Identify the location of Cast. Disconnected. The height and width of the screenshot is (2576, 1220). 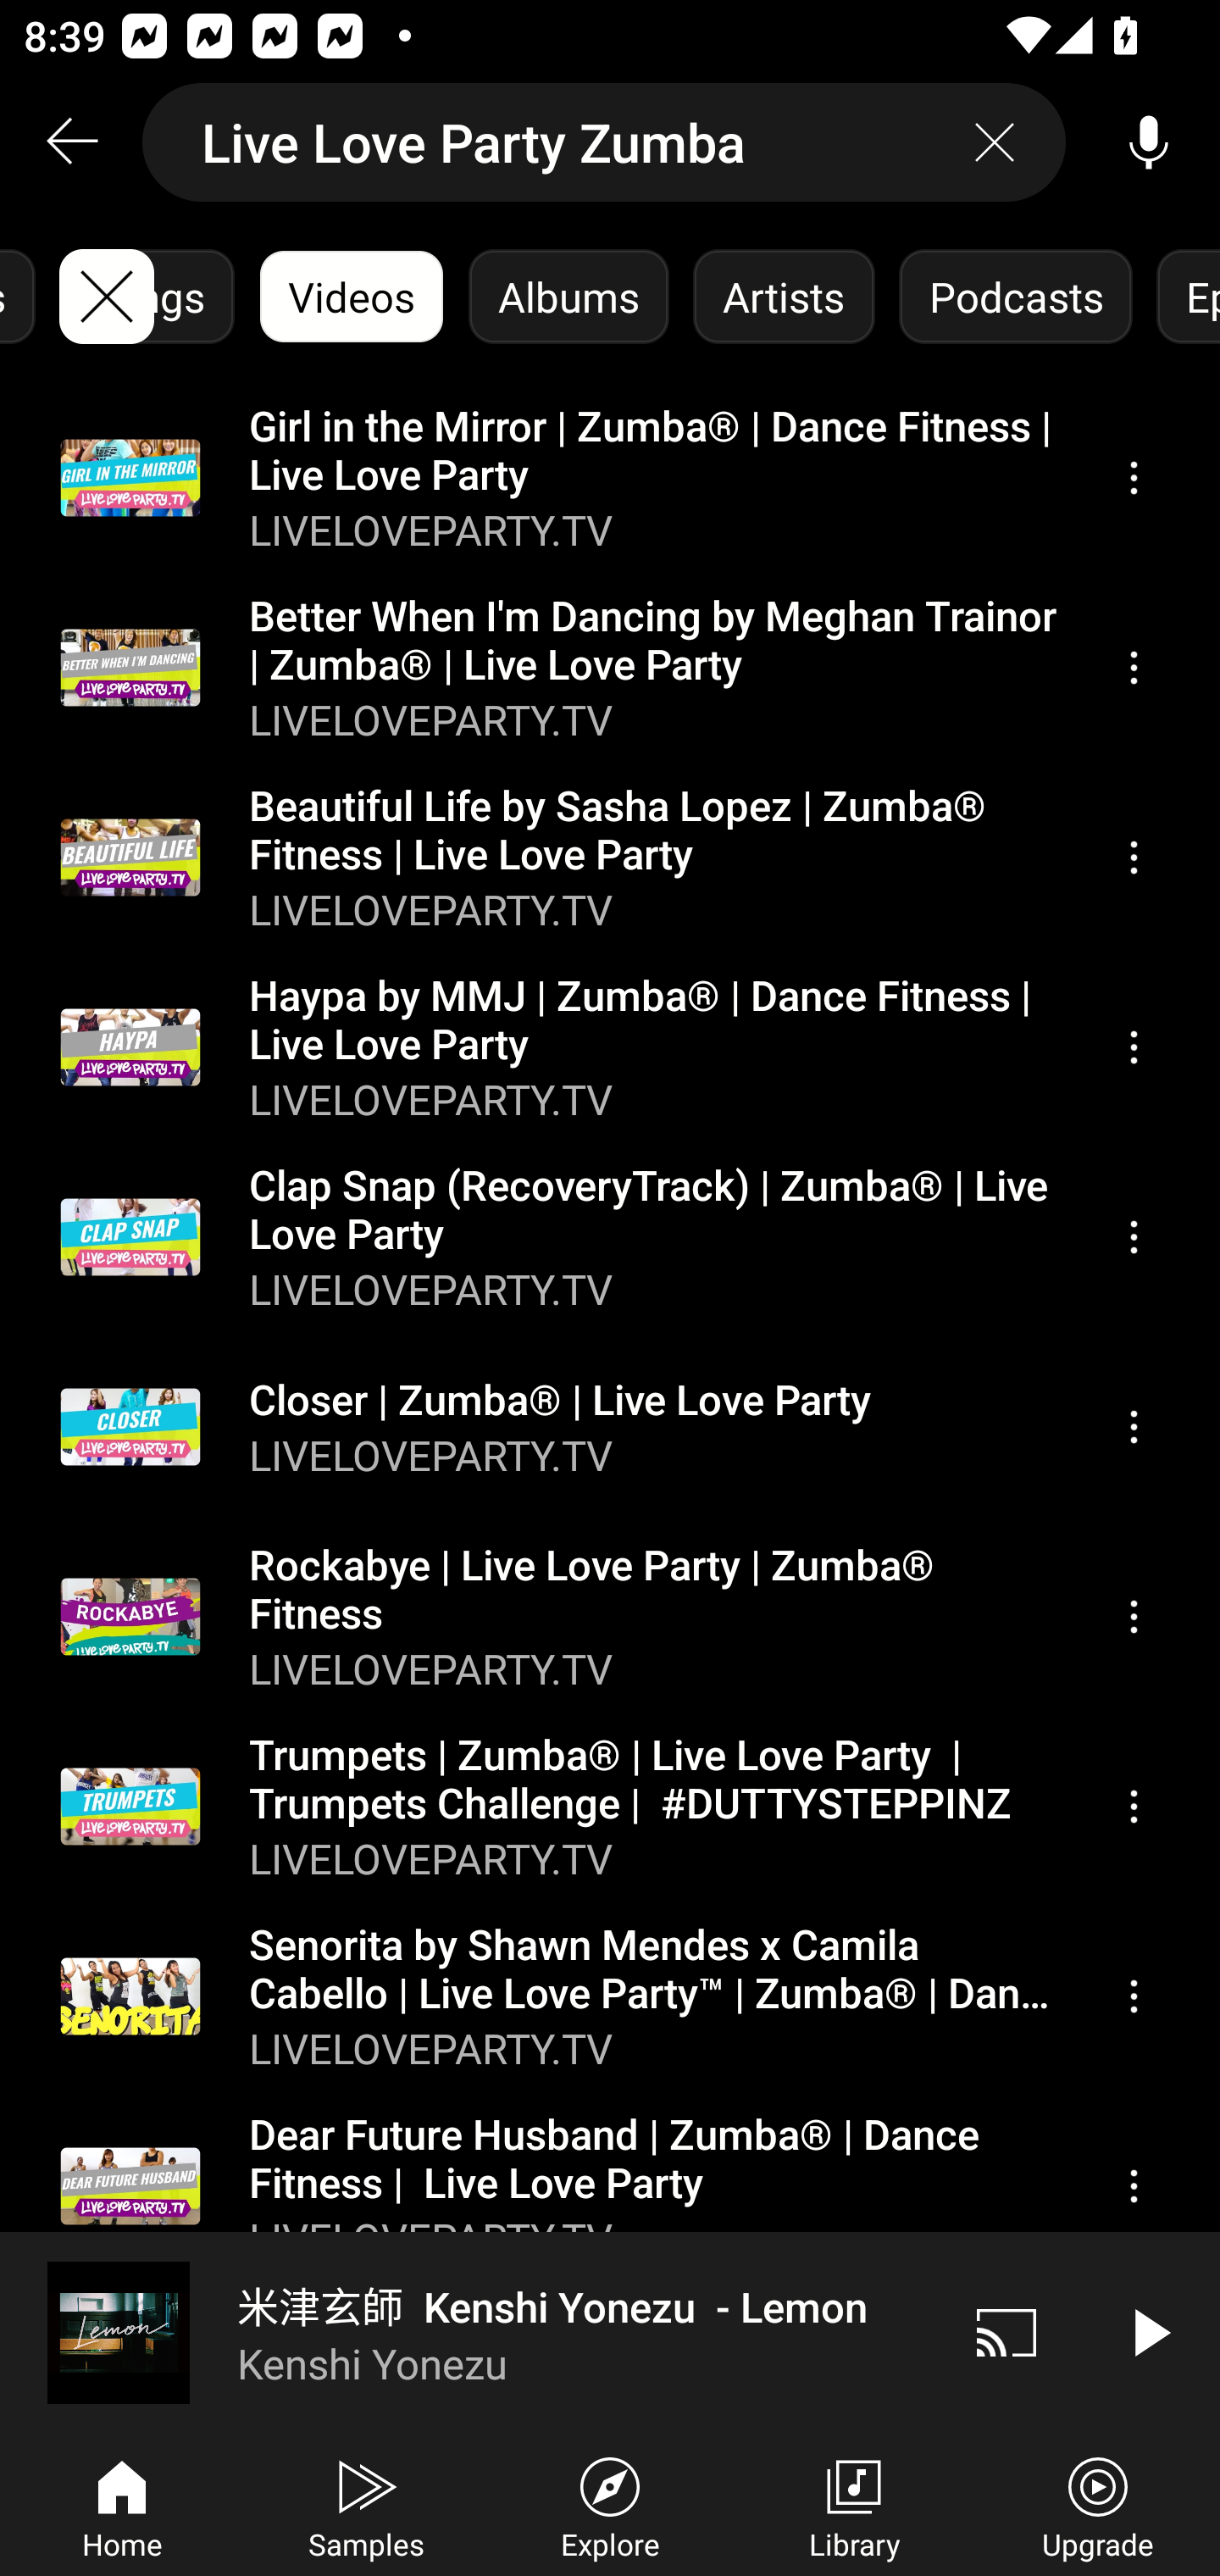
(1006, 2332).